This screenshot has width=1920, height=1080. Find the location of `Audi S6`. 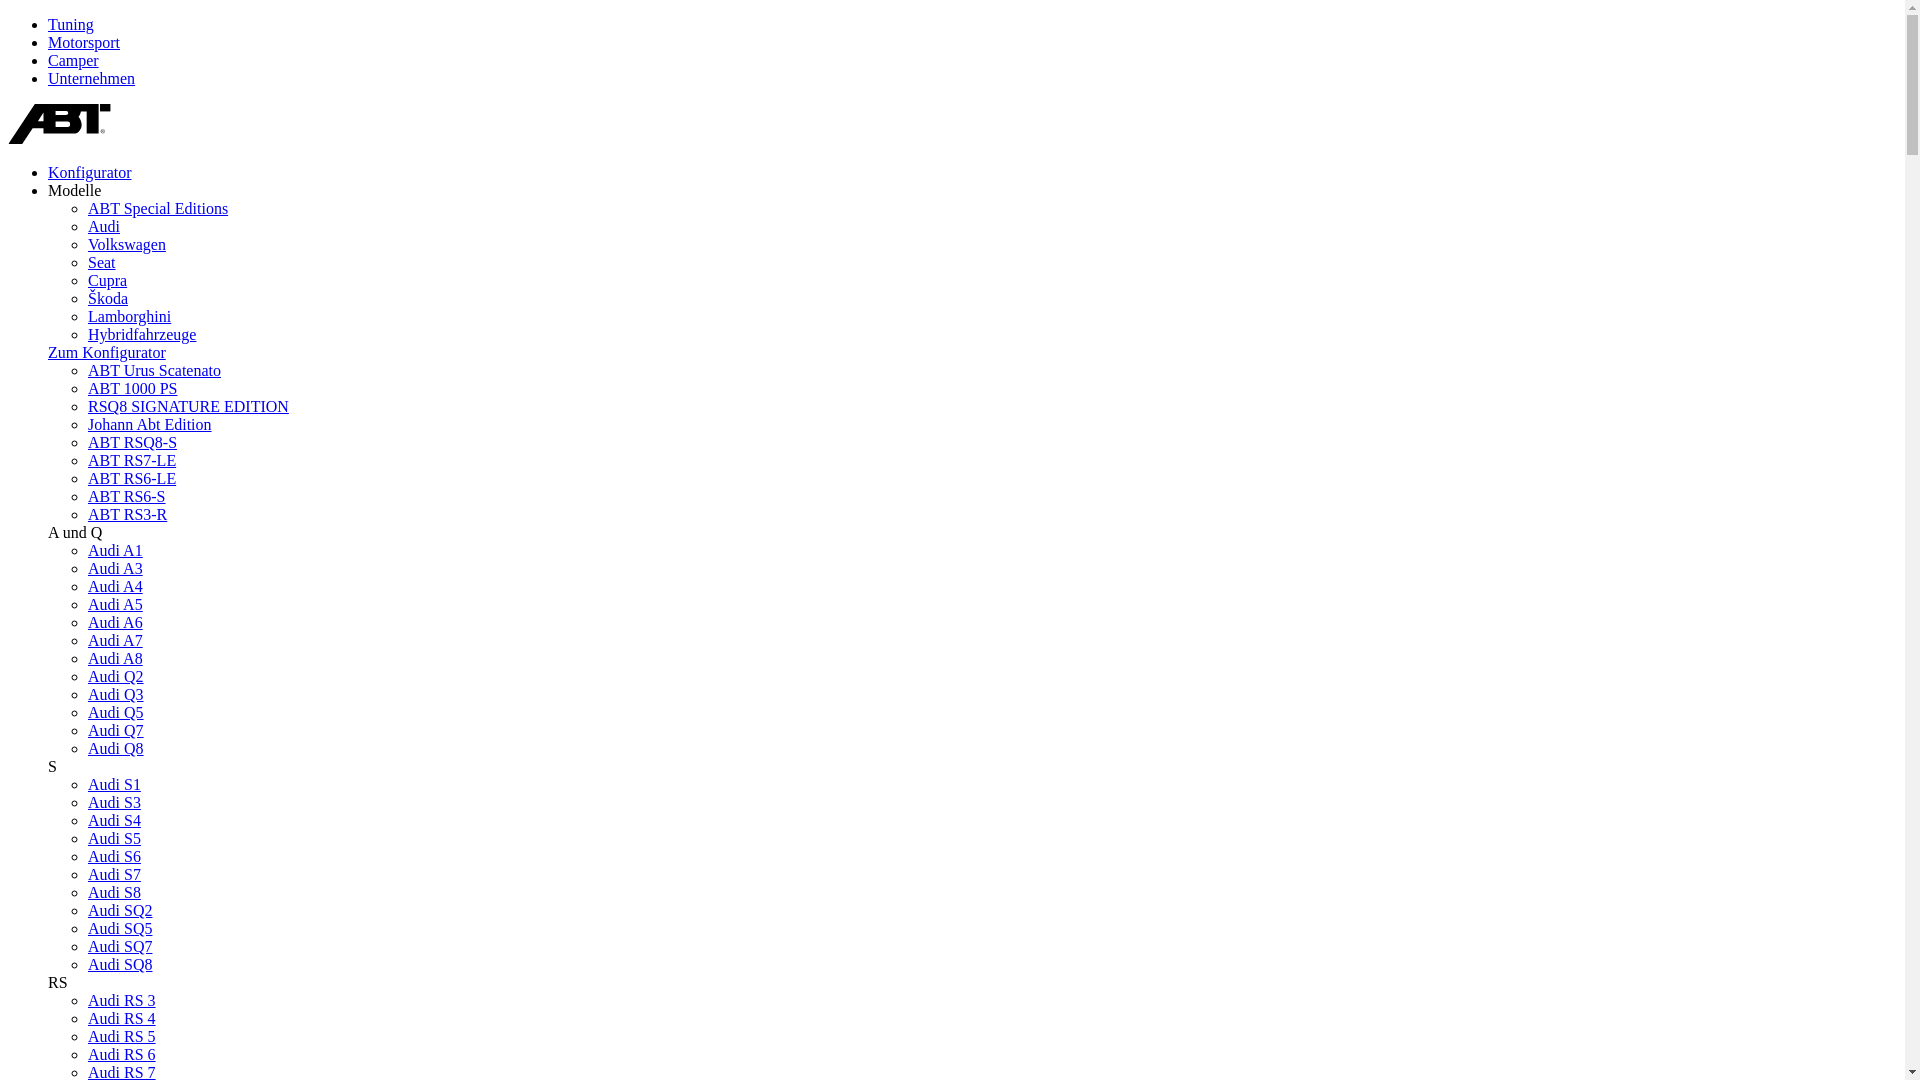

Audi S6 is located at coordinates (114, 856).